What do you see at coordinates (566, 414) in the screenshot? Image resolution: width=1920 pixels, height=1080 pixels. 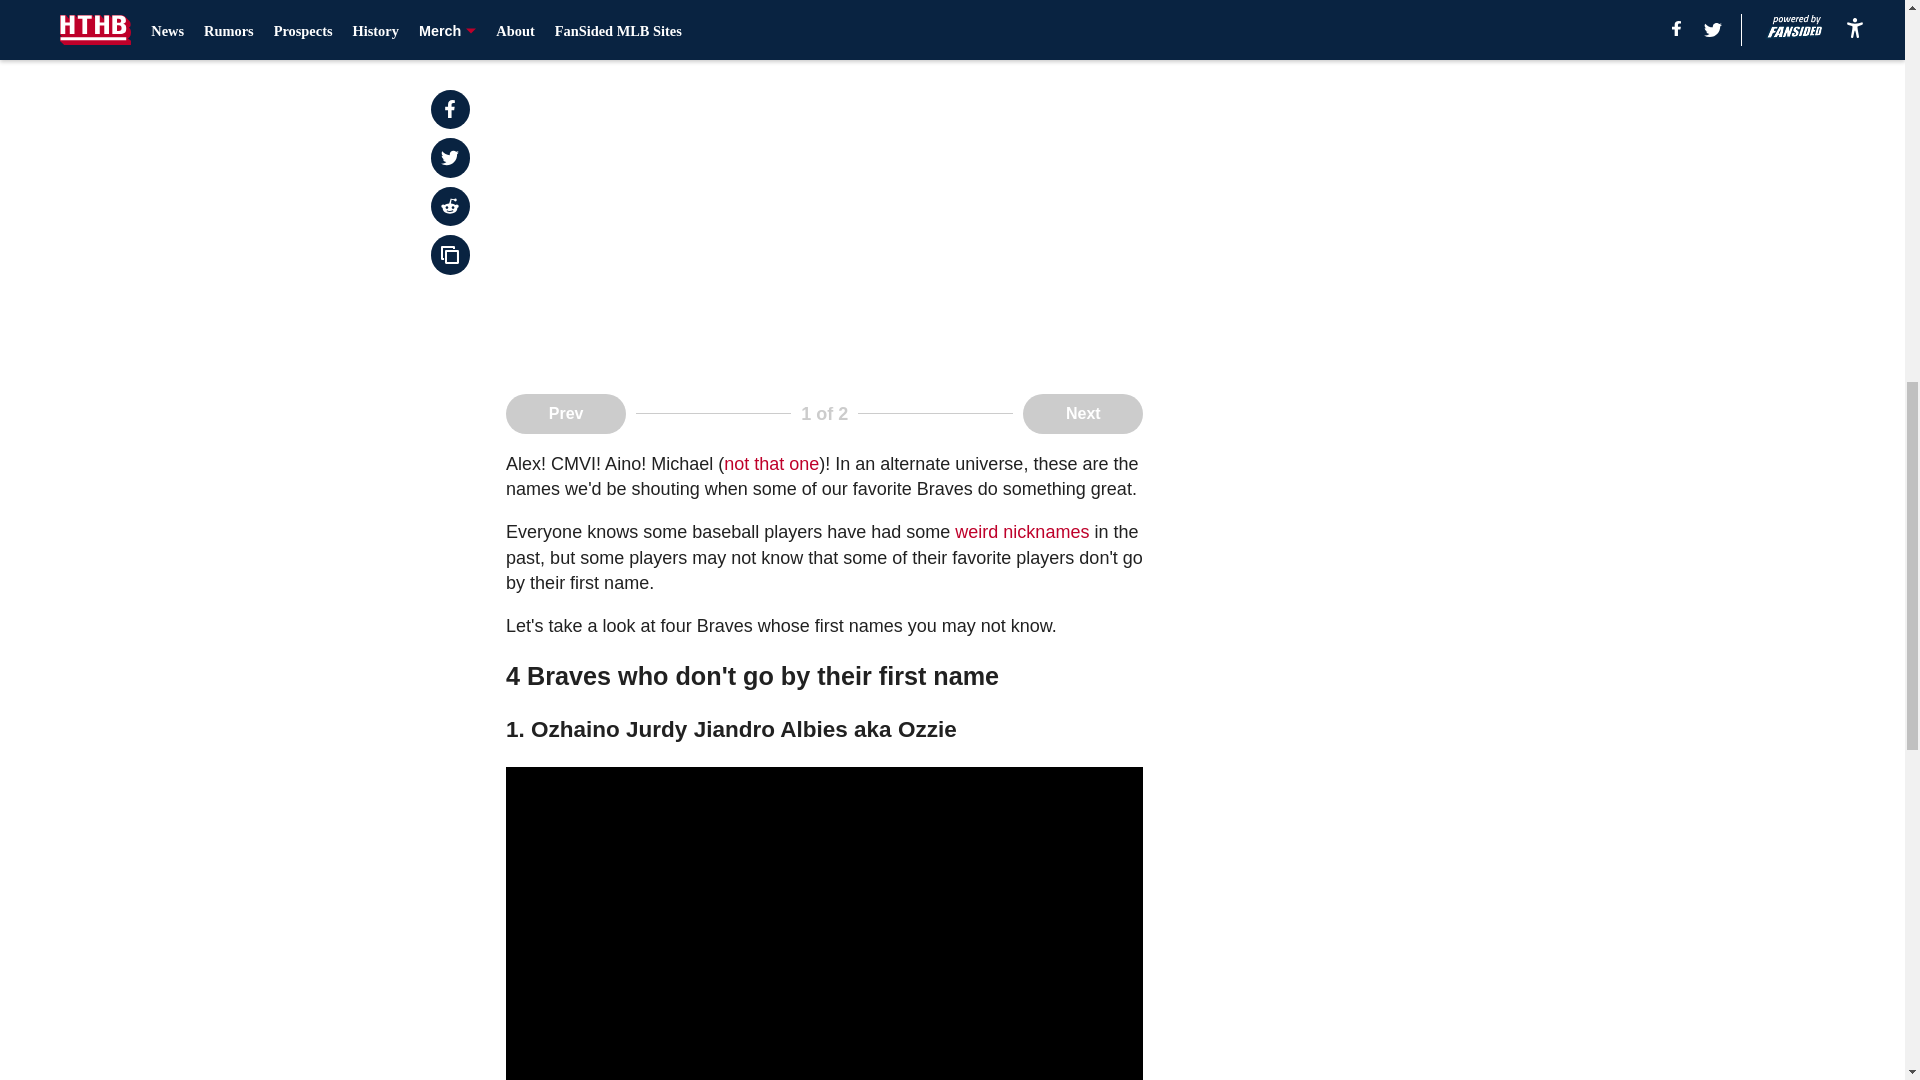 I see `Prev` at bounding box center [566, 414].